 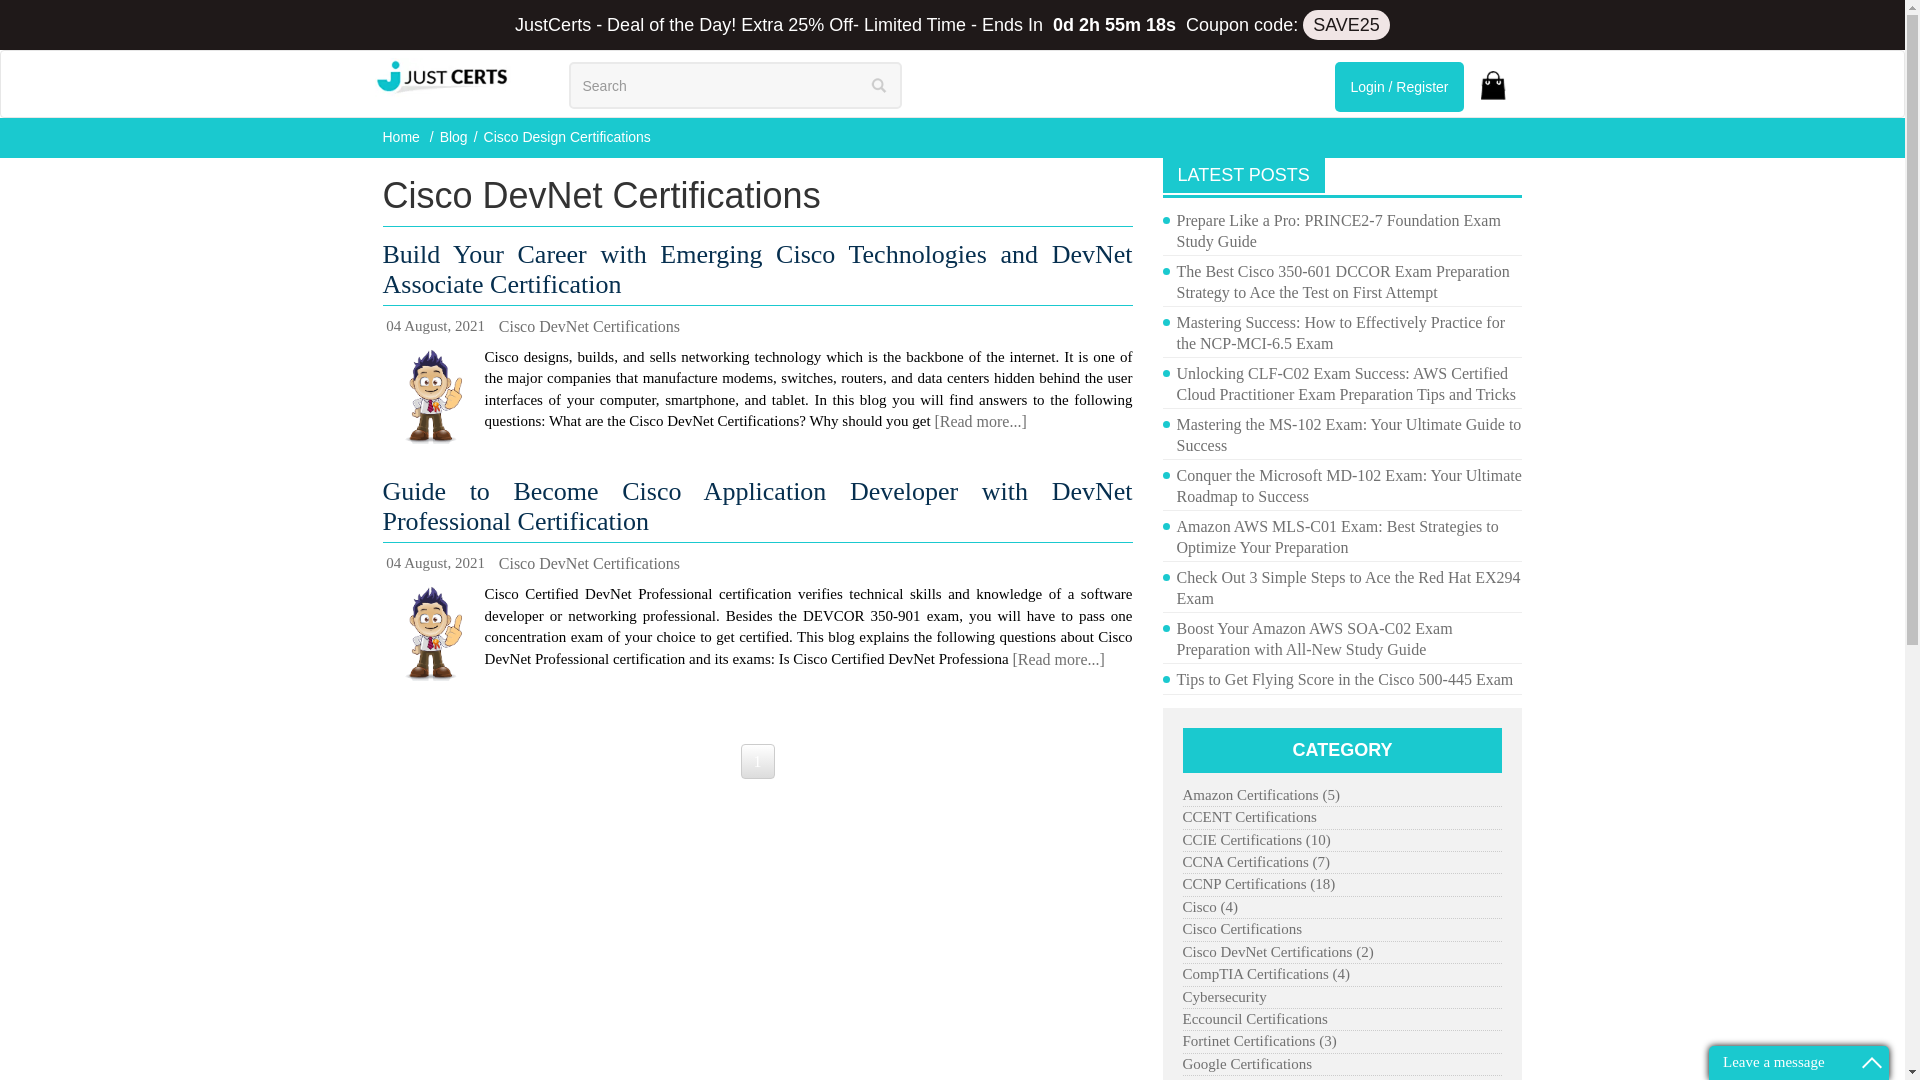 I want to click on 1, so click(x=756, y=761).